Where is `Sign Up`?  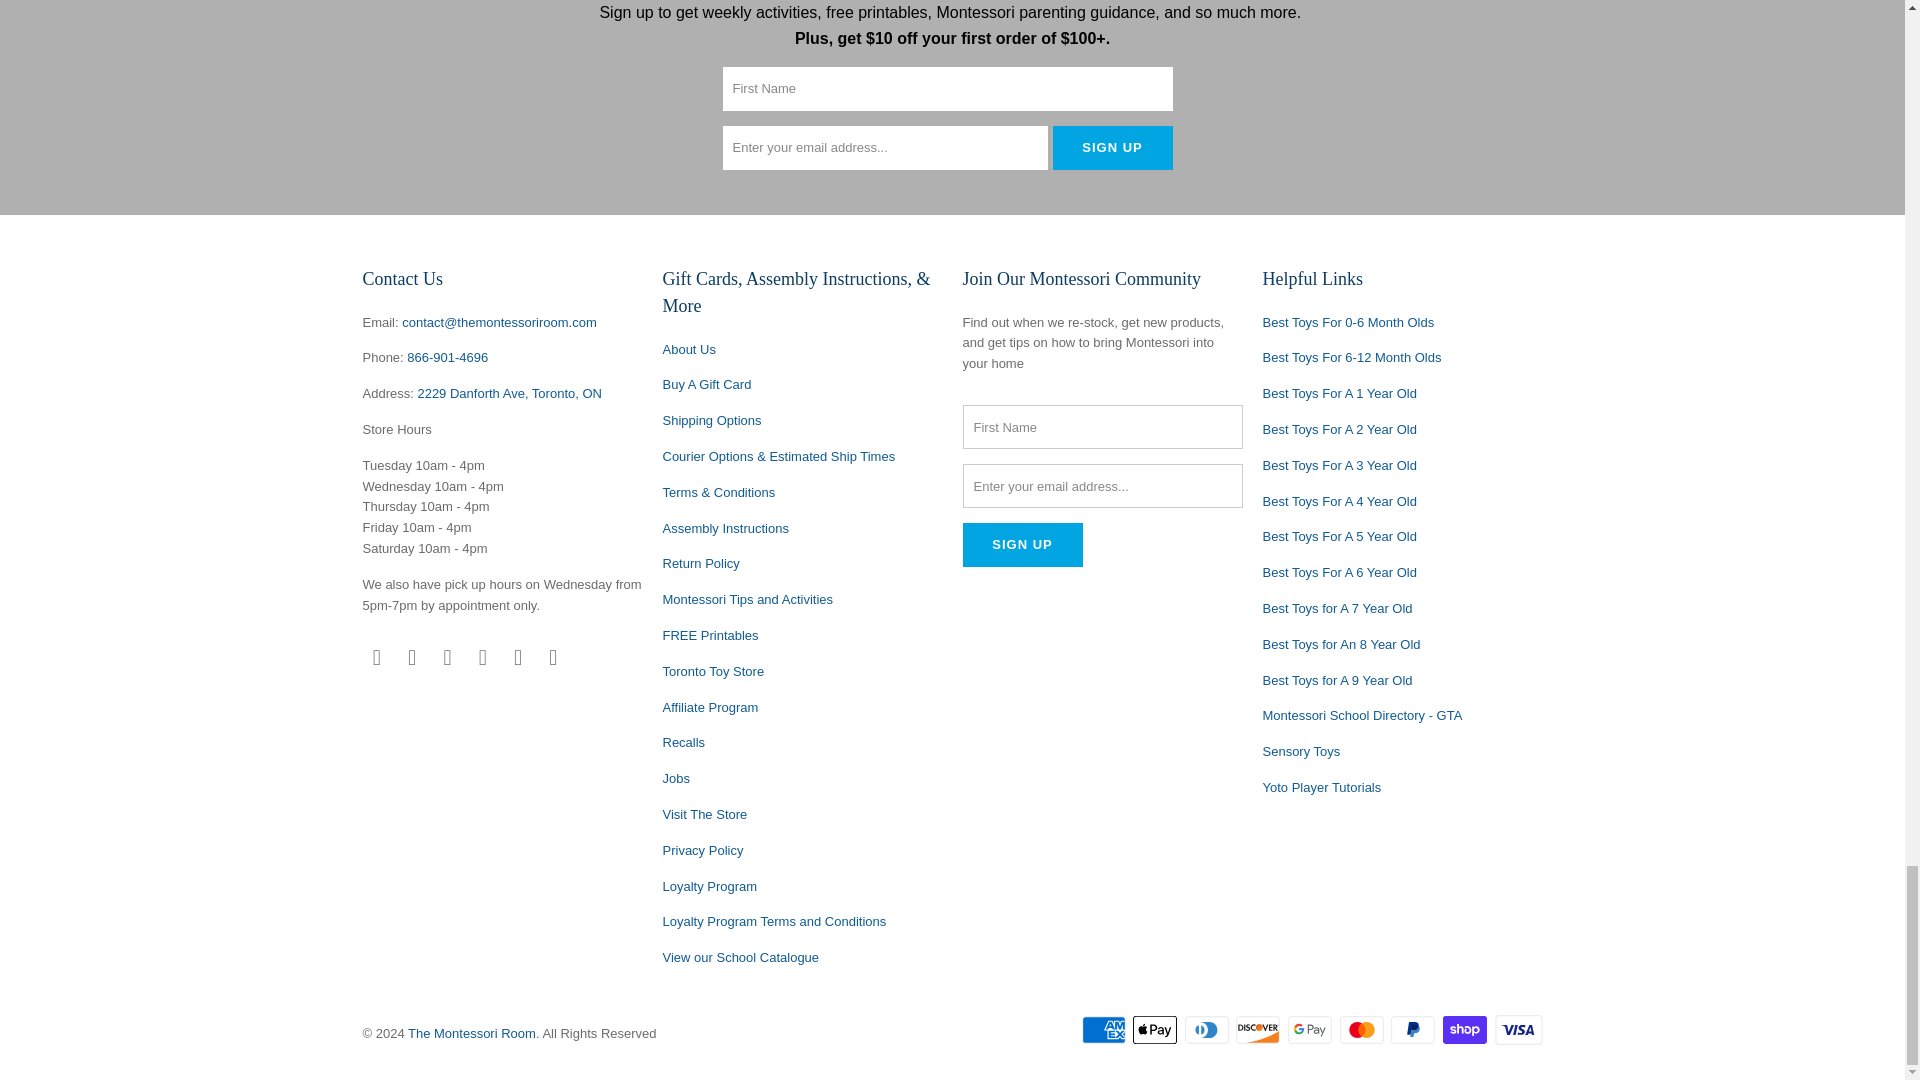 Sign Up is located at coordinates (1112, 148).